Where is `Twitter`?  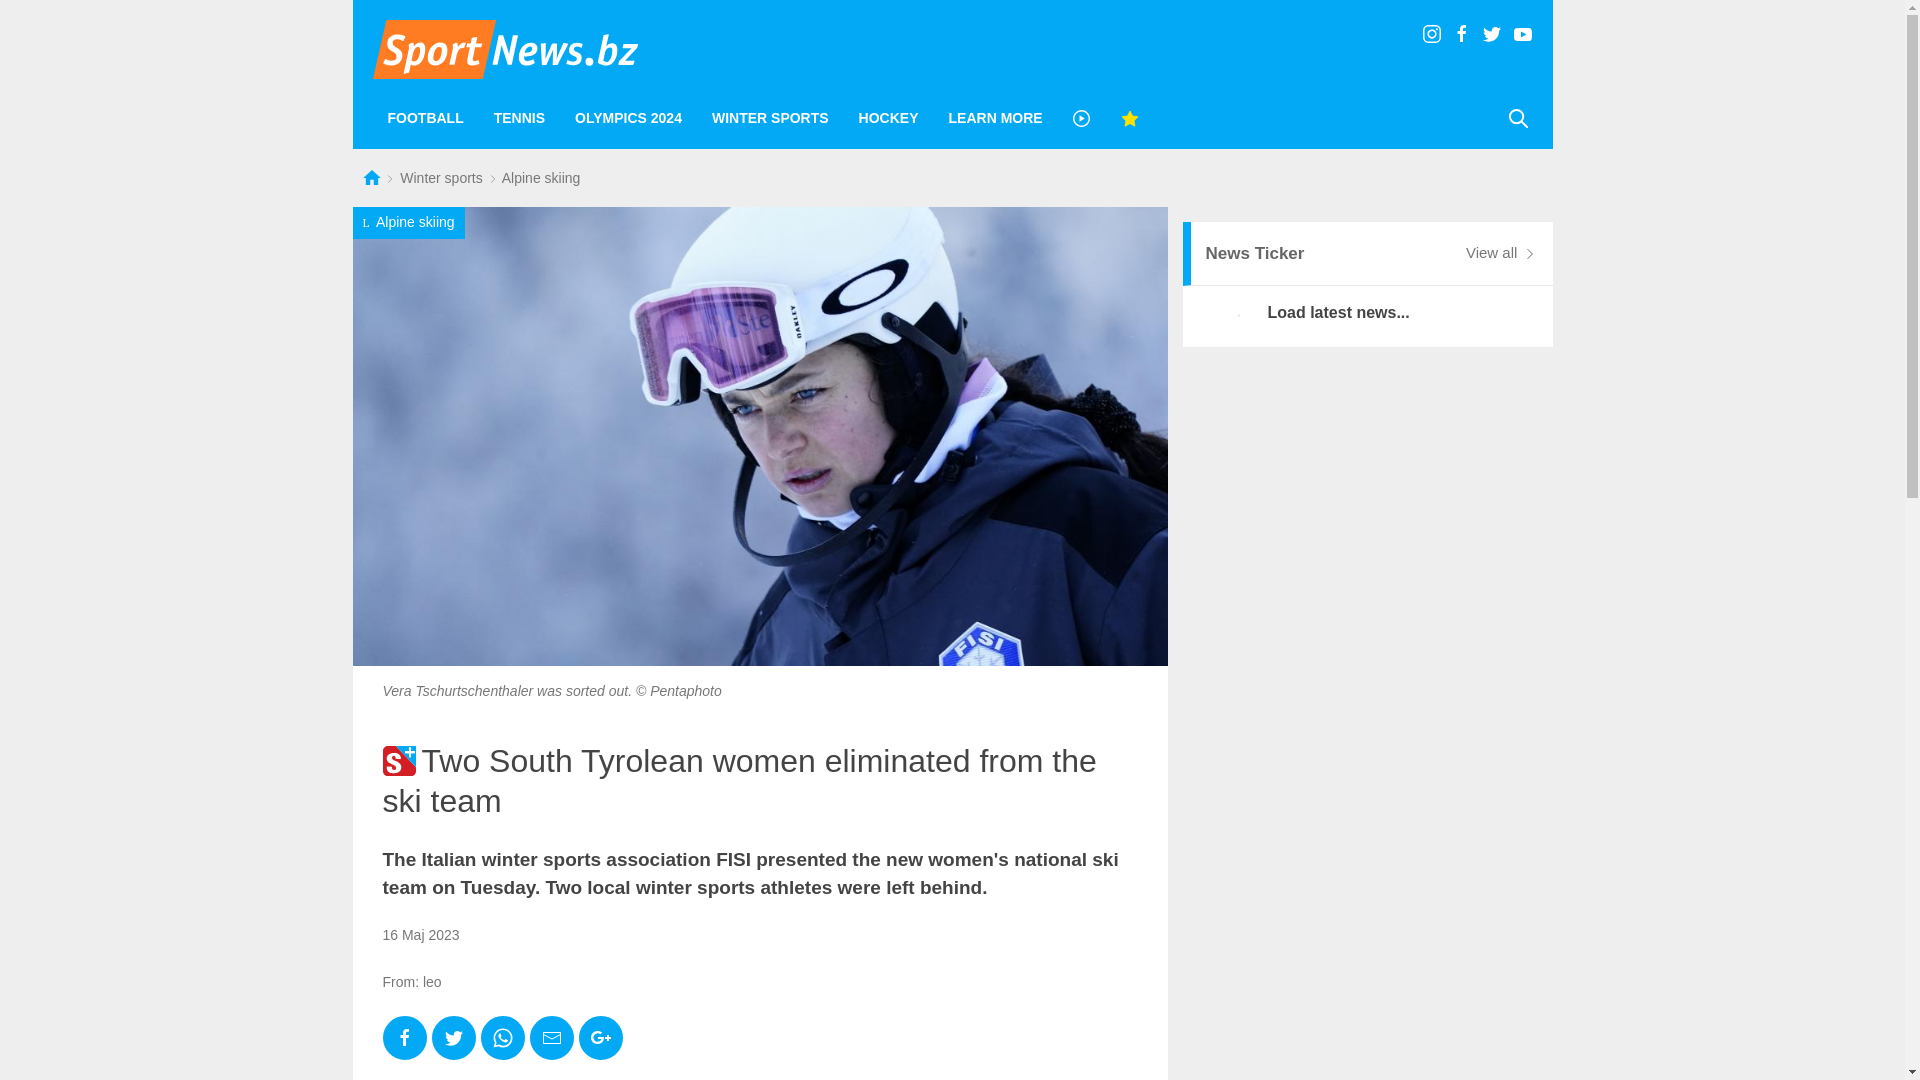 Twitter is located at coordinates (454, 1038).